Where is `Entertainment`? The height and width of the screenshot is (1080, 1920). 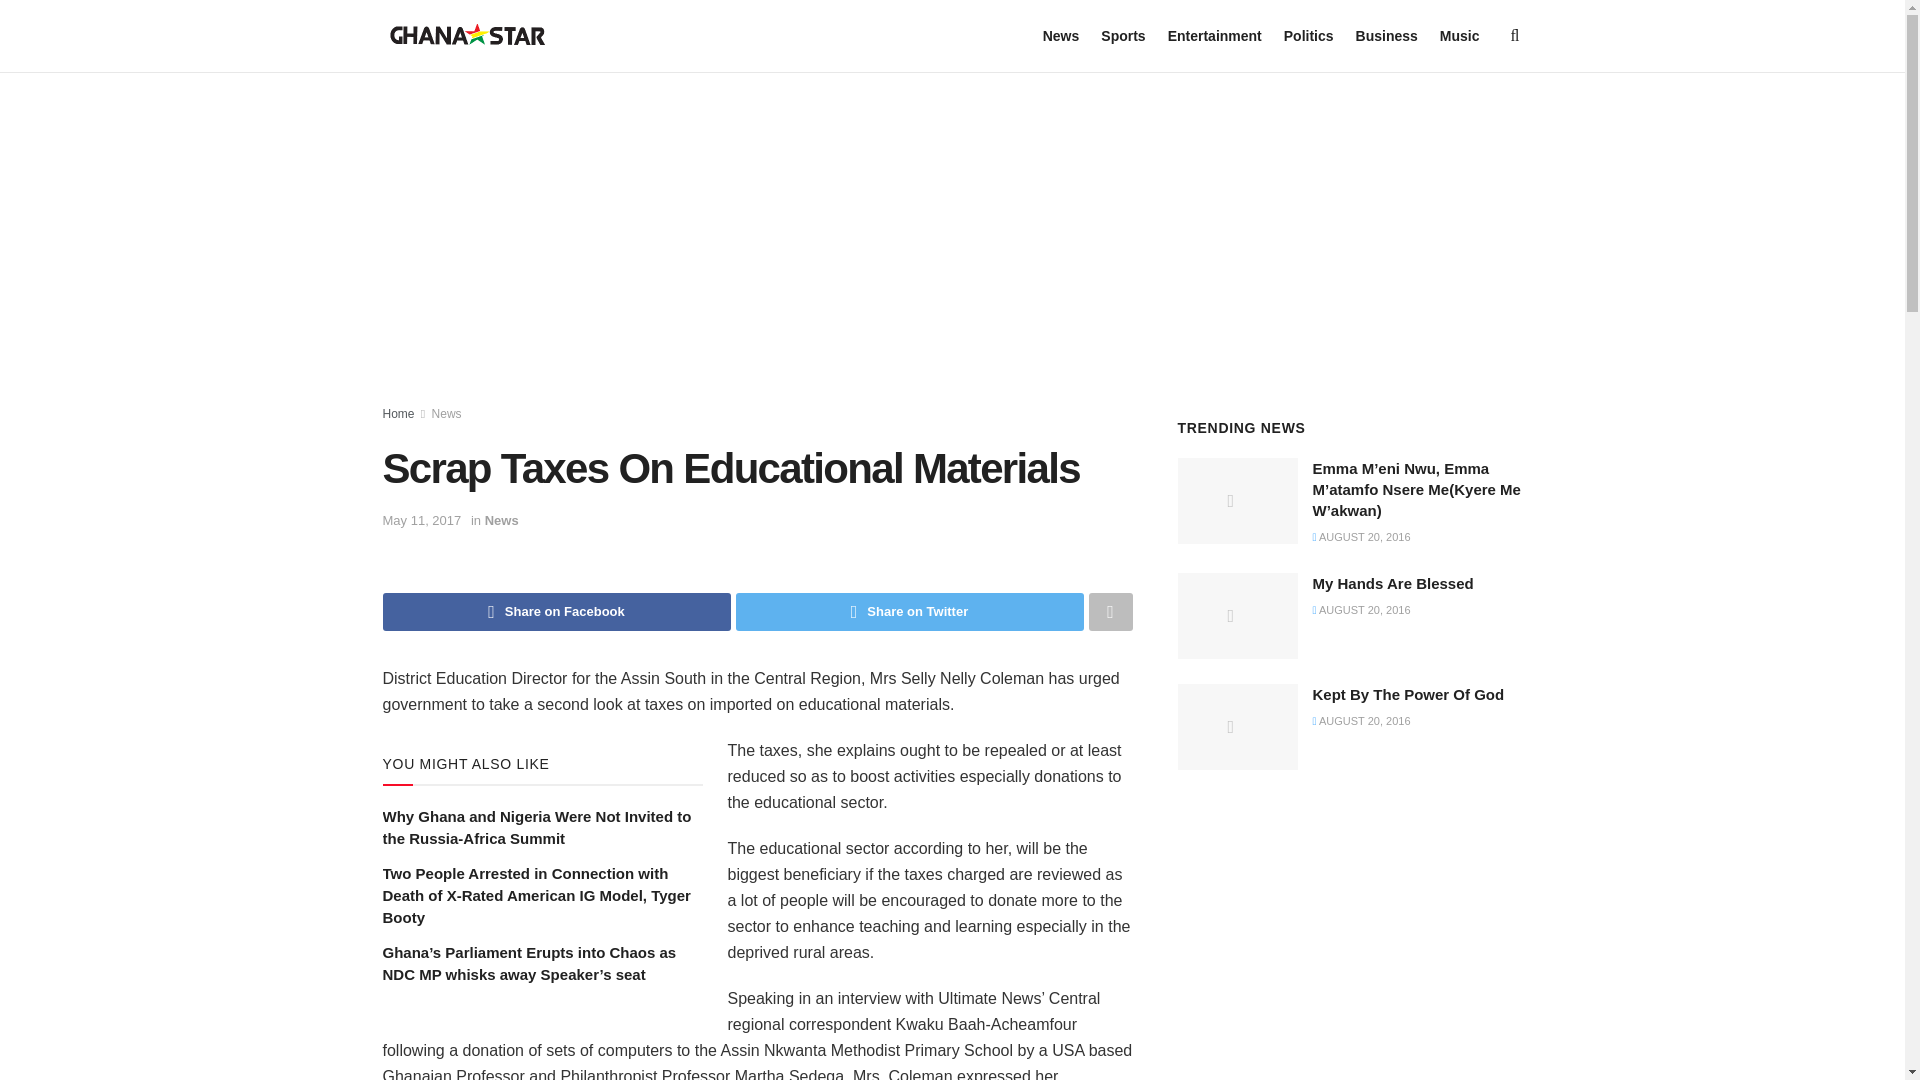
Entertainment is located at coordinates (1214, 35).